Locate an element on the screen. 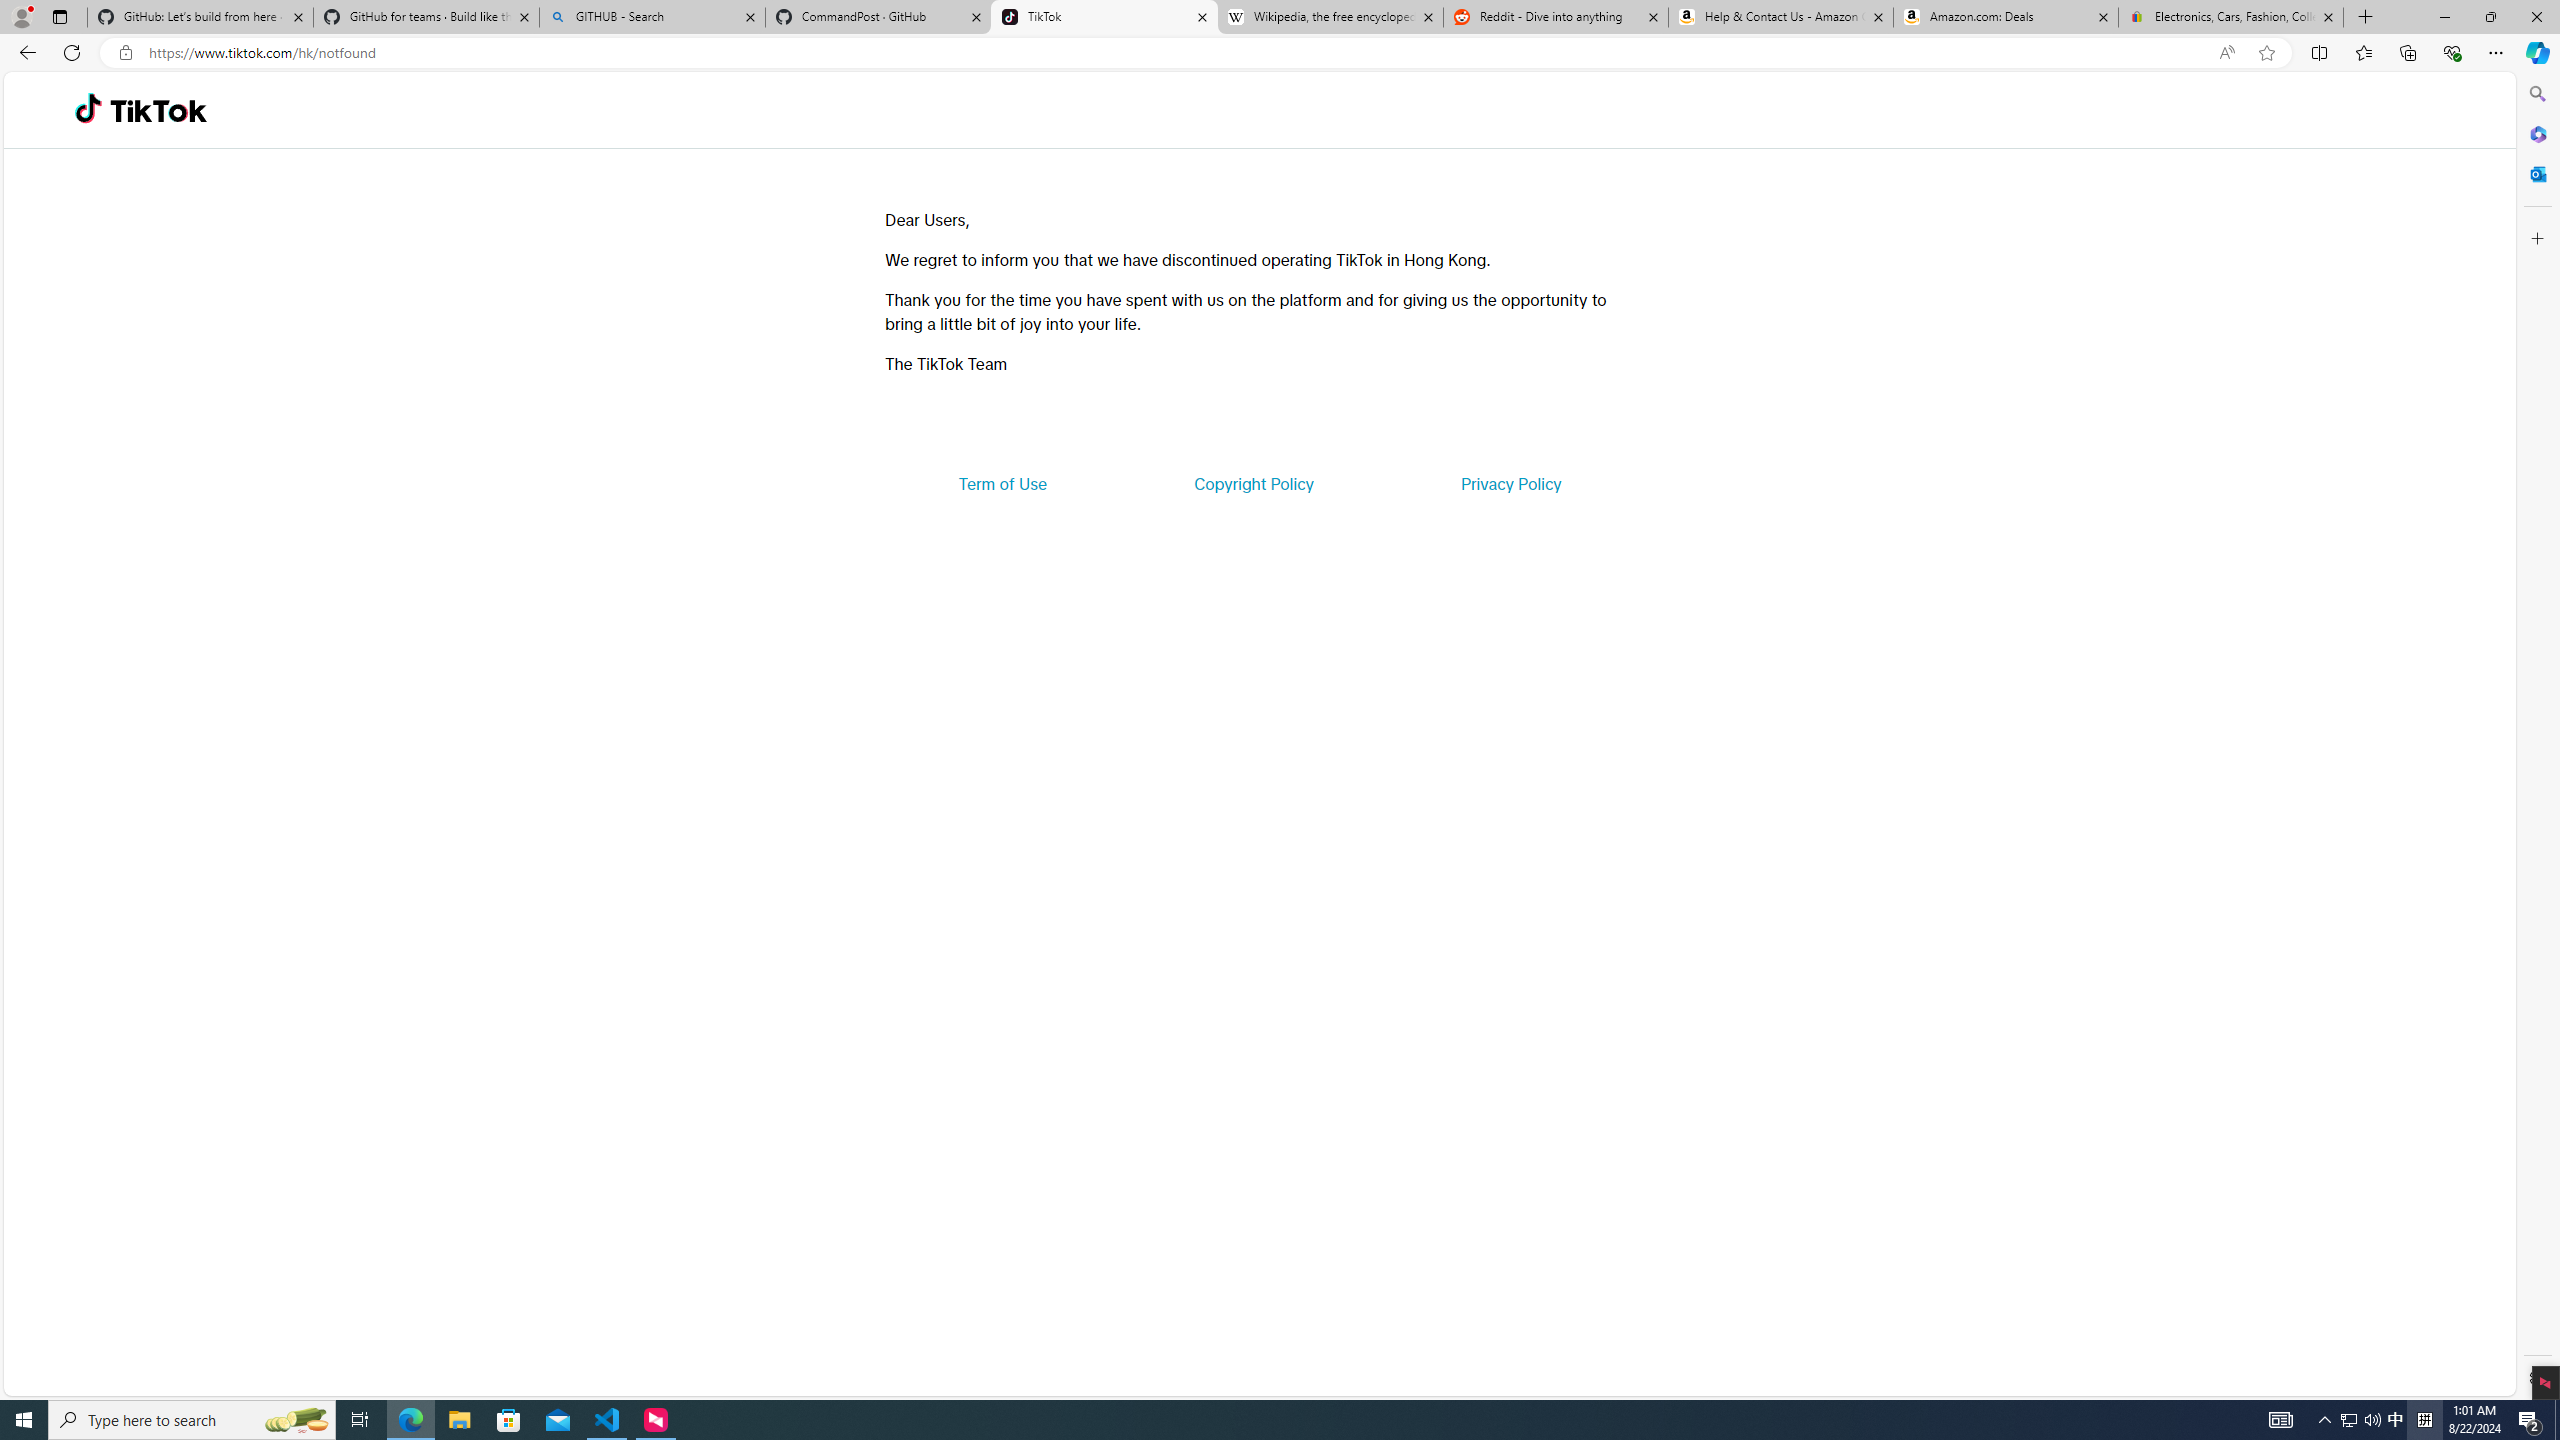  Help & Contact Us - Amazon Customer Service is located at coordinates (1780, 17).